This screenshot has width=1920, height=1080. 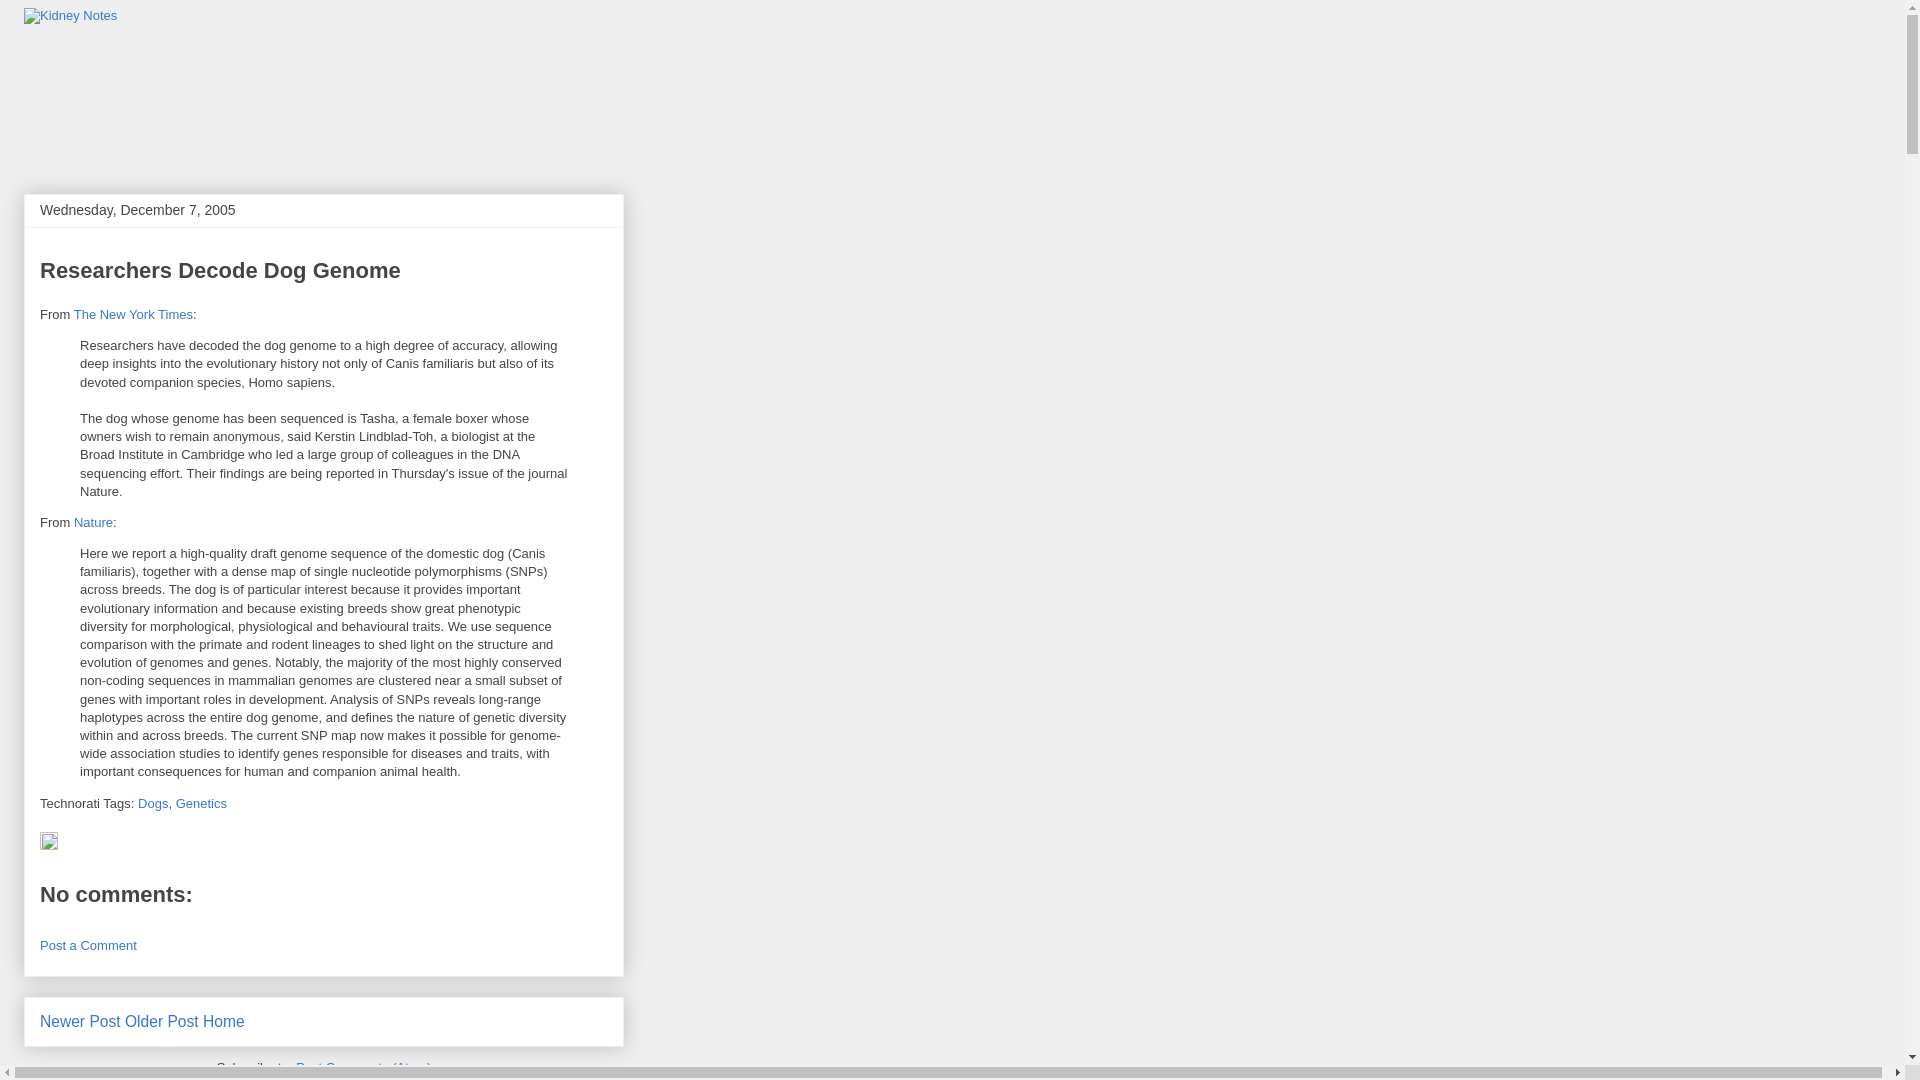 What do you see at coordinates (94, 522) in the screenshot?
I see `Nature` at bounding box center [94, 522].